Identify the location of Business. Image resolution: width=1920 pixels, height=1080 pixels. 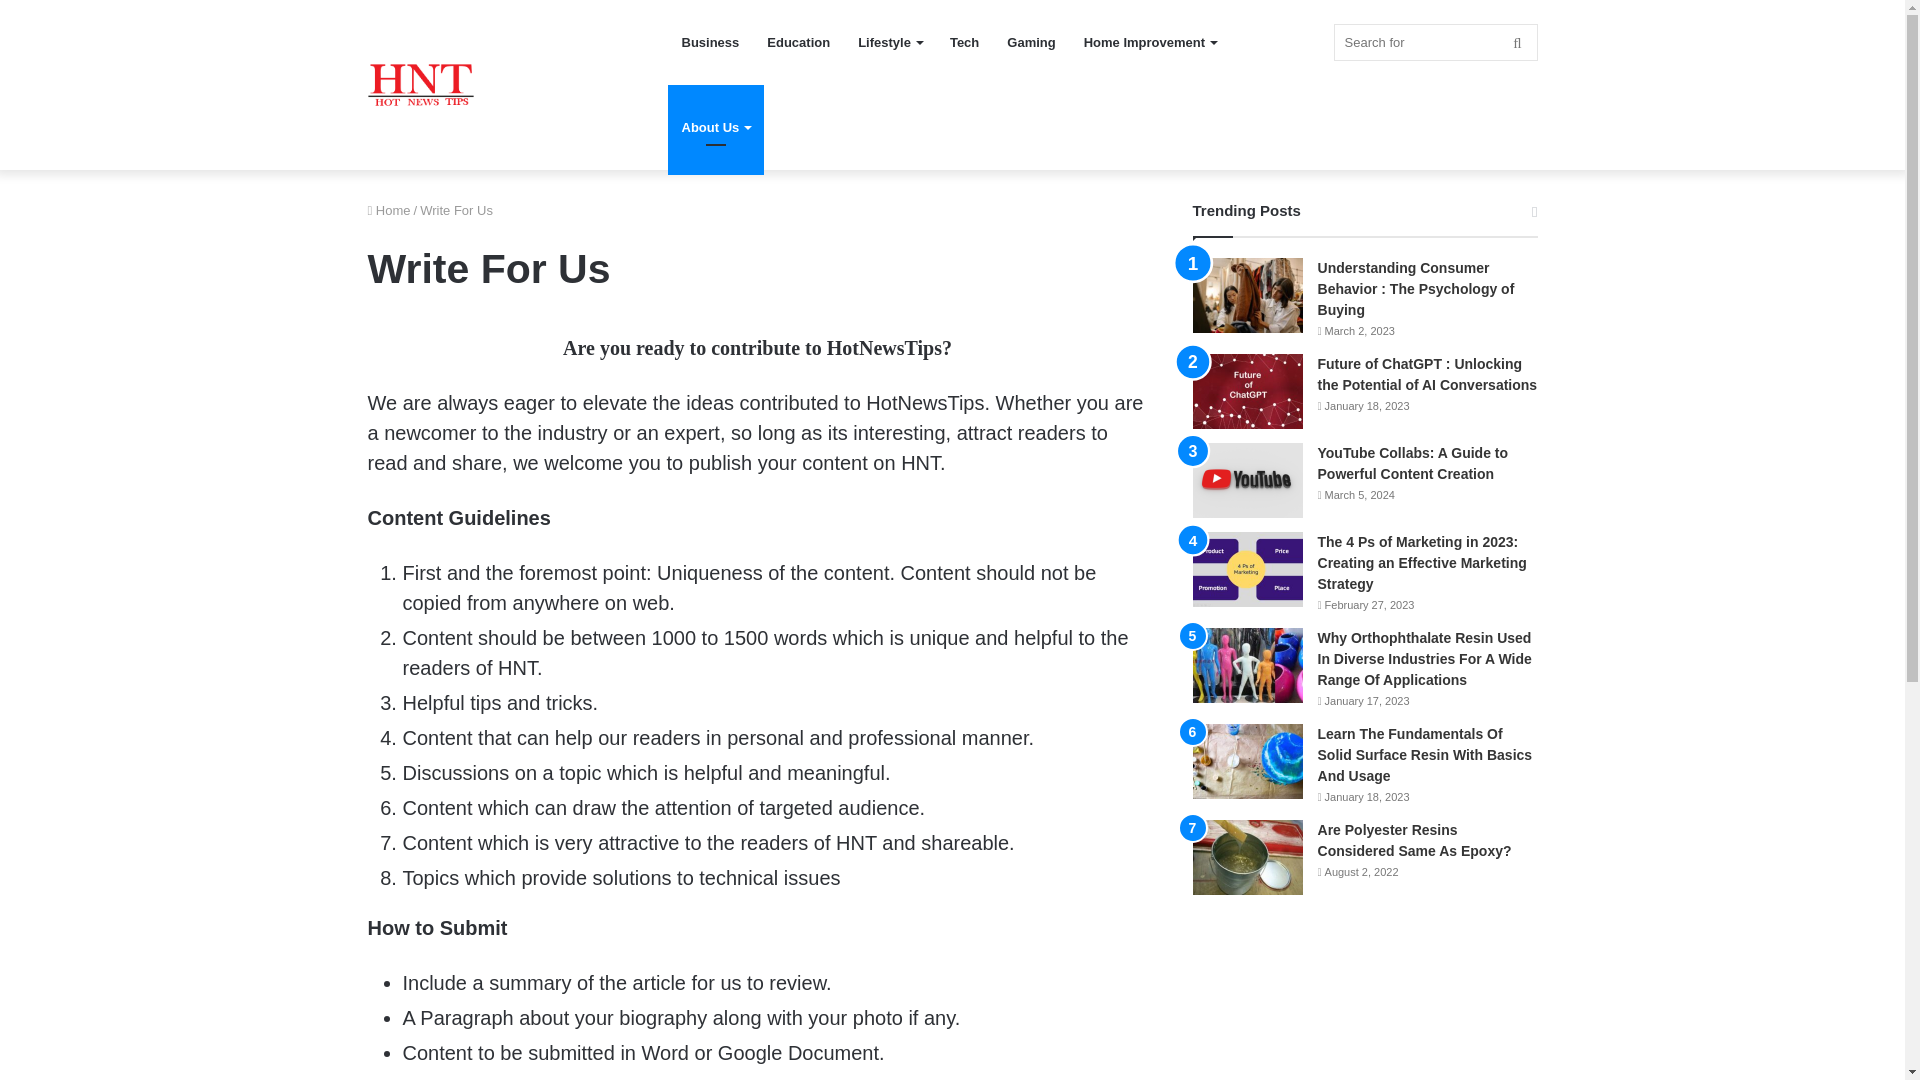
(711, 42).